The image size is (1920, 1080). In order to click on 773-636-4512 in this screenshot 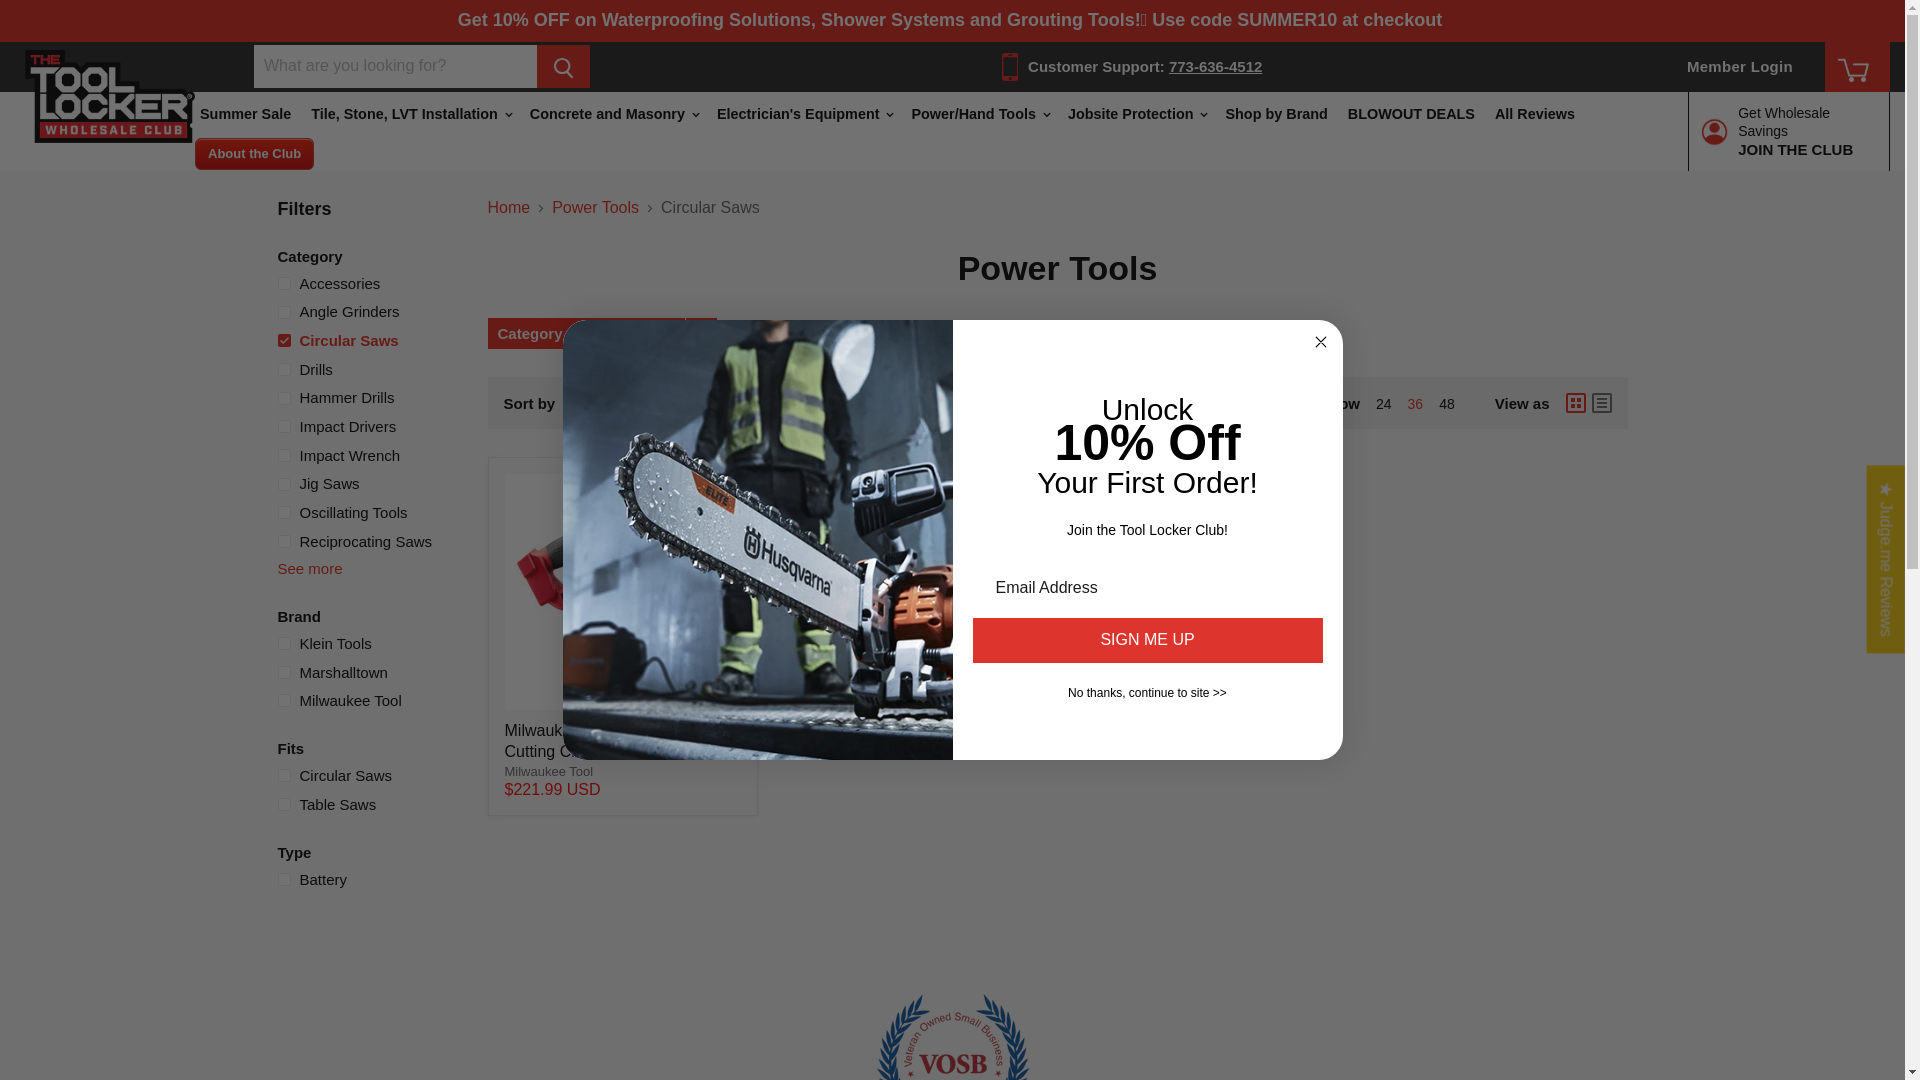, I will do `click(1215, 66)`.